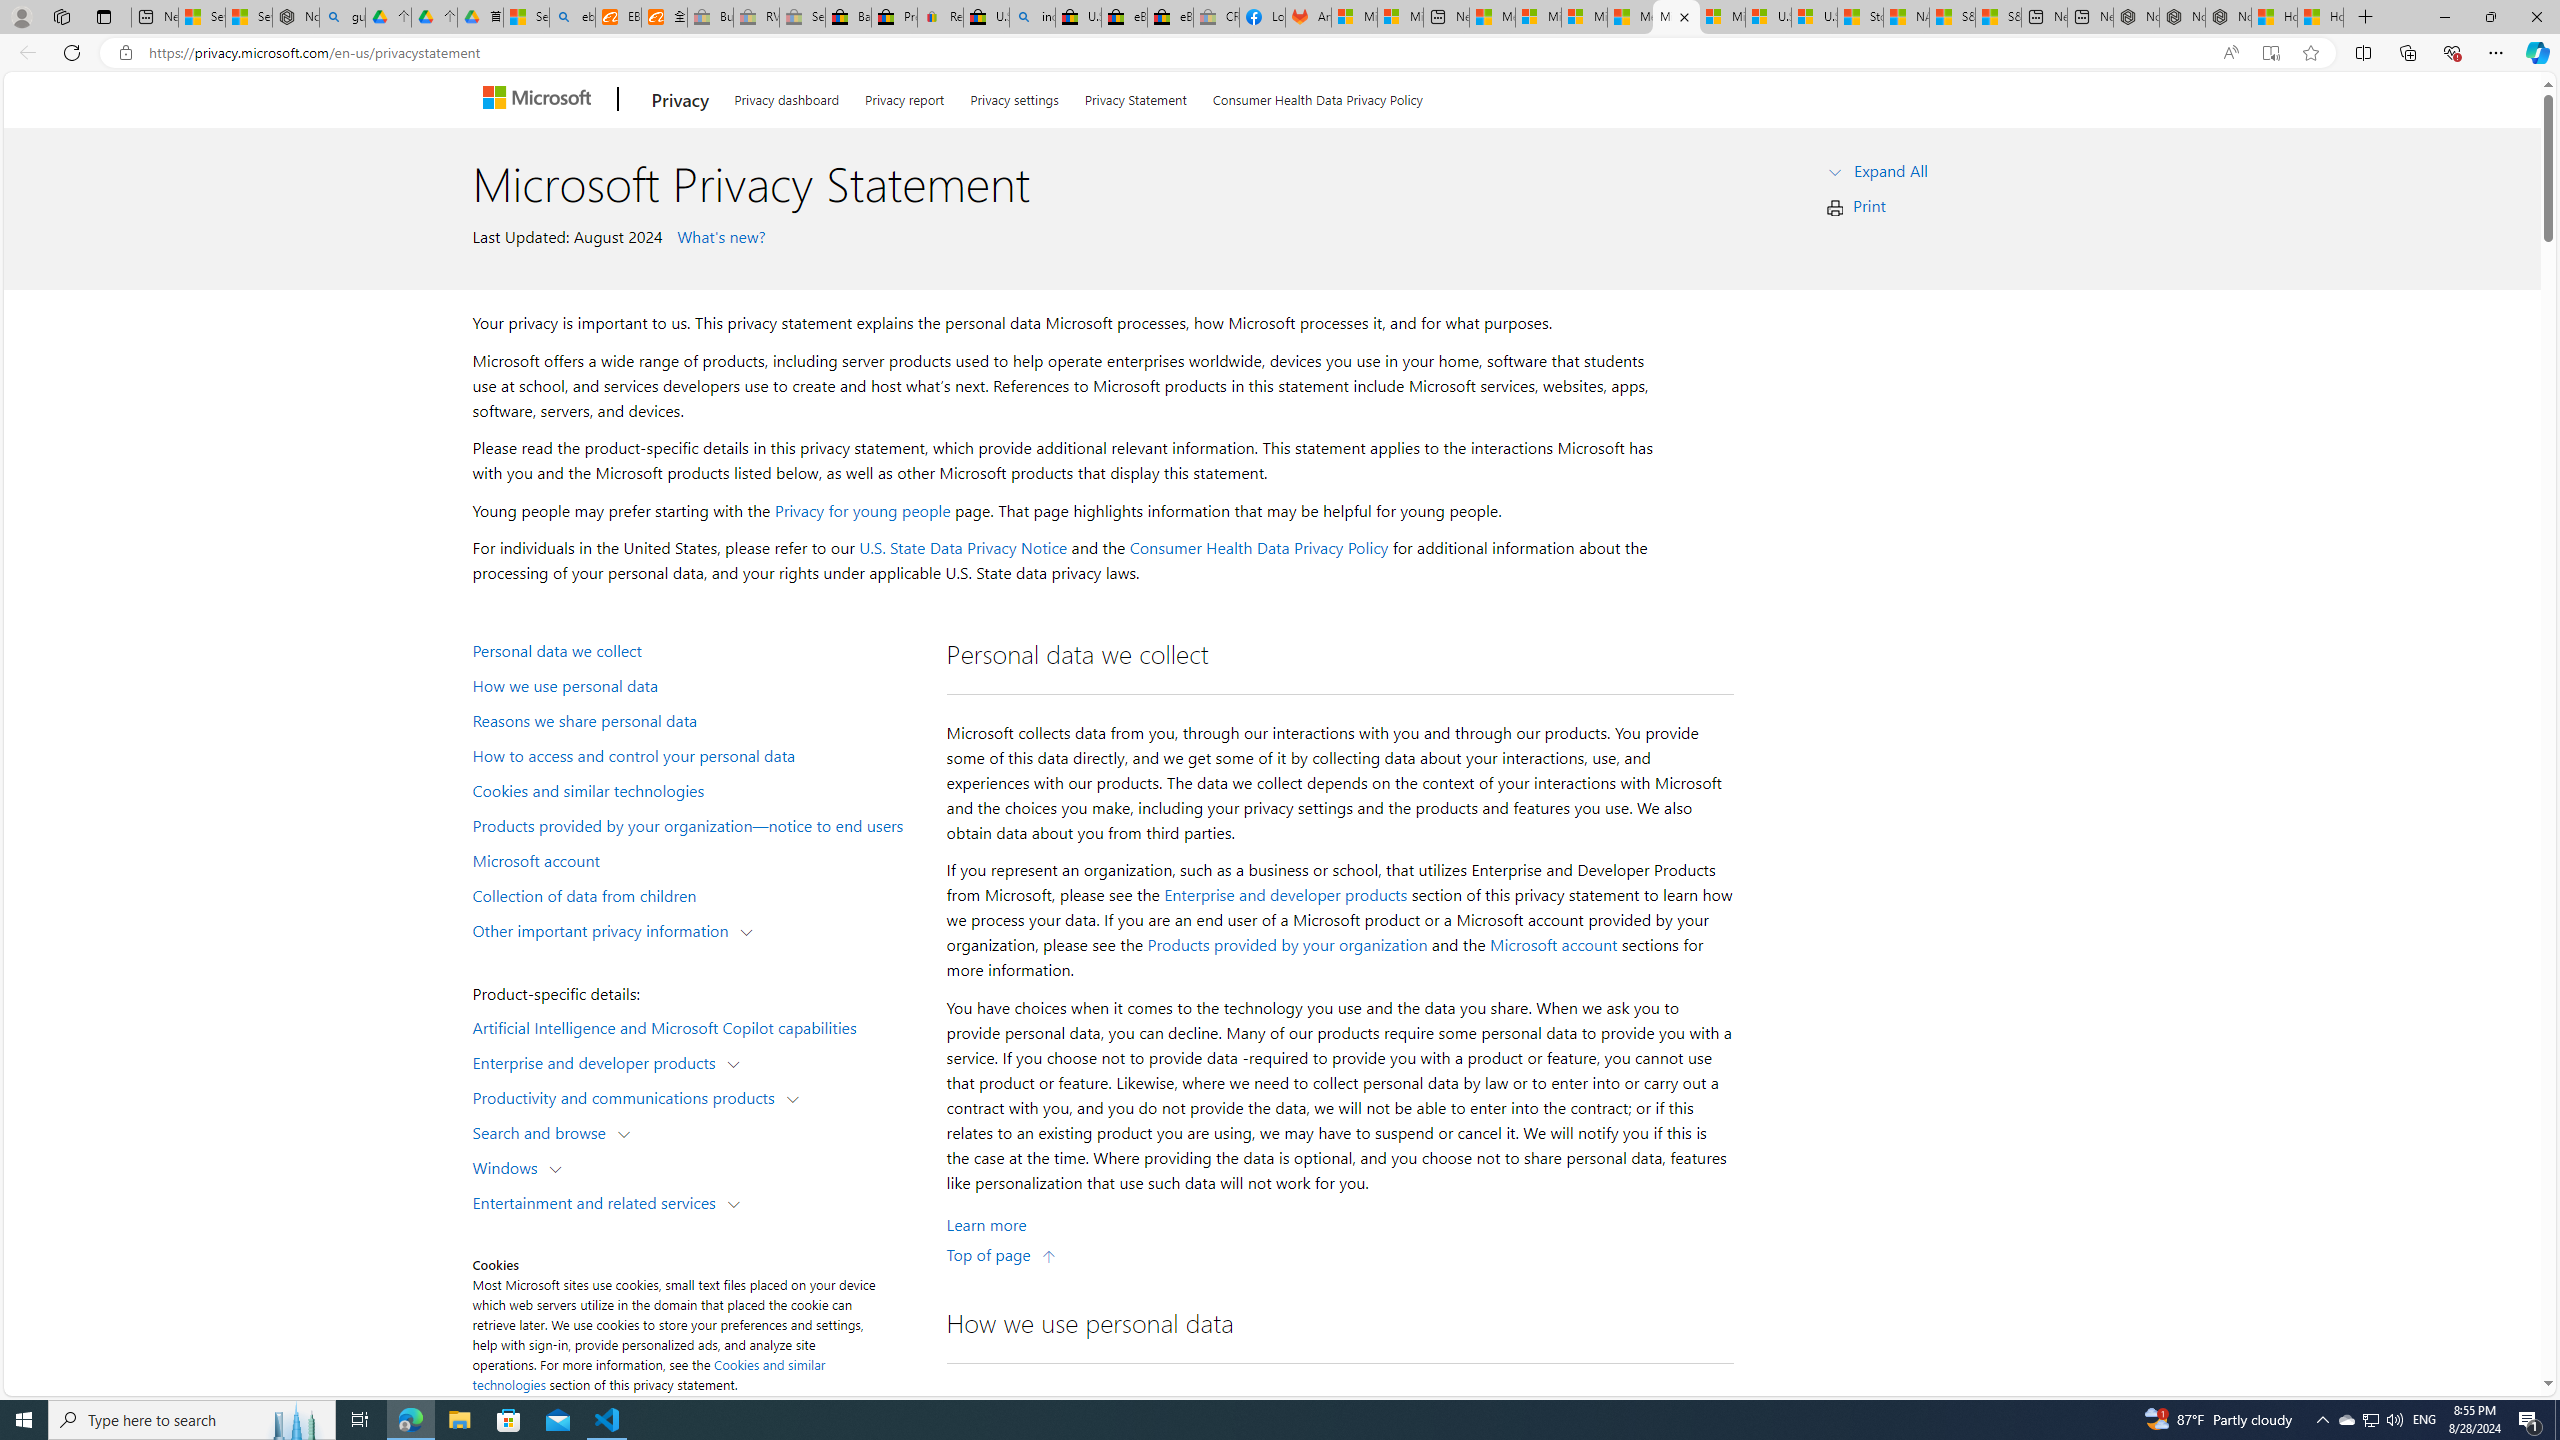  What do you see at coordinates (544, 1132) in the screenshot?
I see `Search and browse` at bounding box center [544, 1132].